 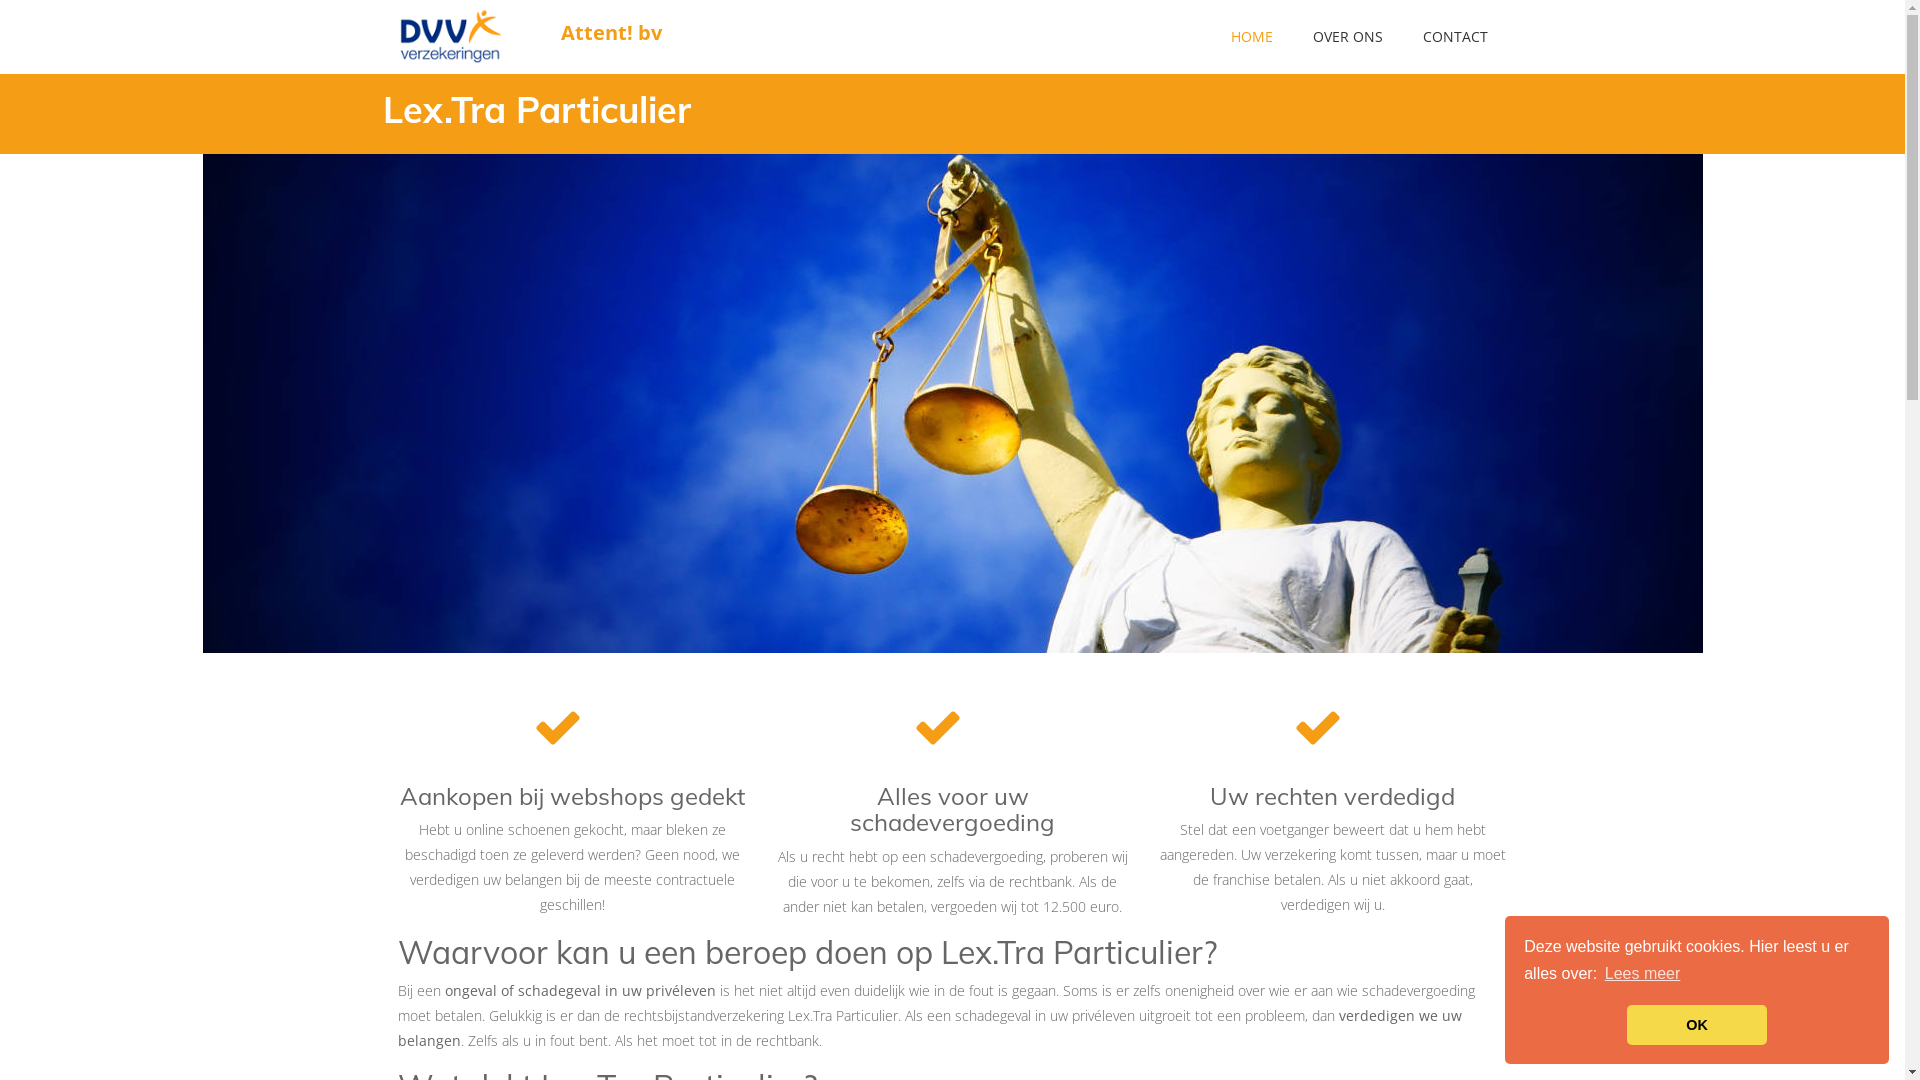 I want to click on OVER ONS, so click(x=1347, y=37).